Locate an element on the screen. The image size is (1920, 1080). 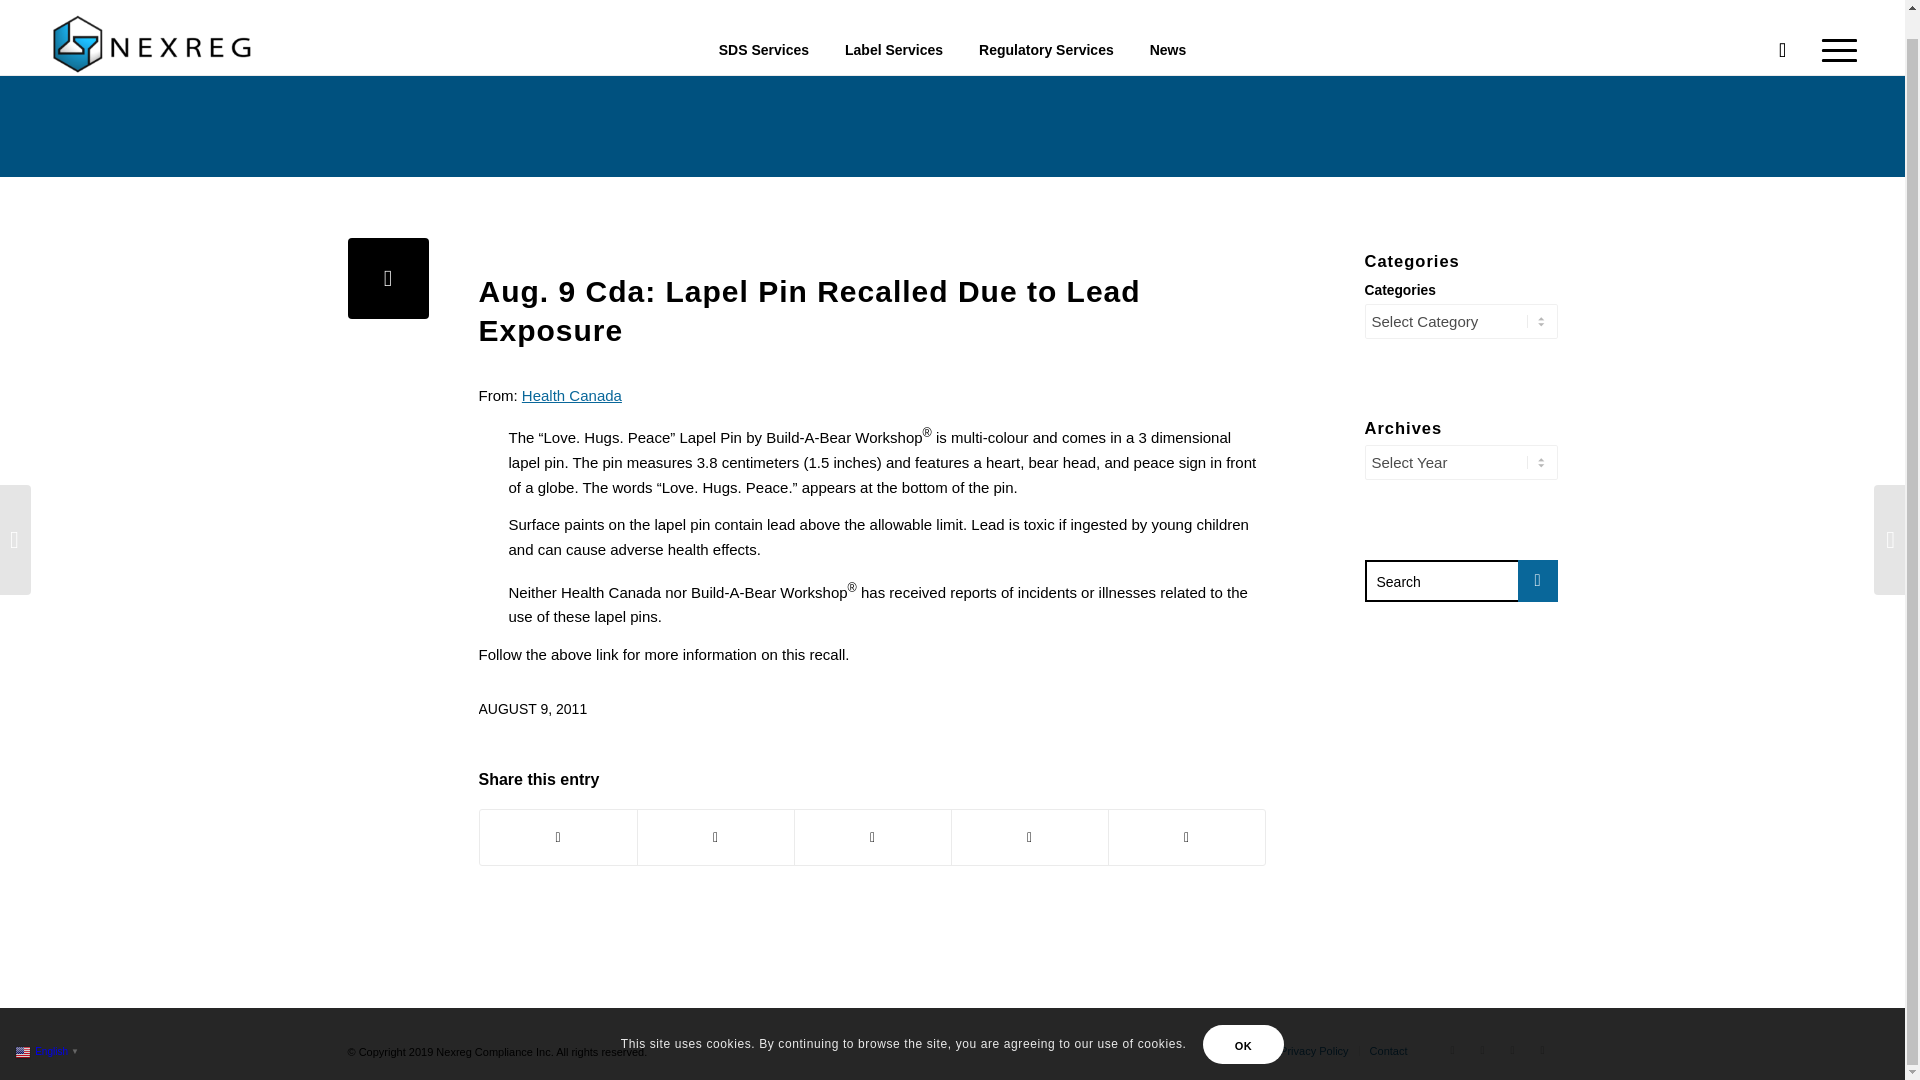
SDS Services is located at coordinates (764, 24).